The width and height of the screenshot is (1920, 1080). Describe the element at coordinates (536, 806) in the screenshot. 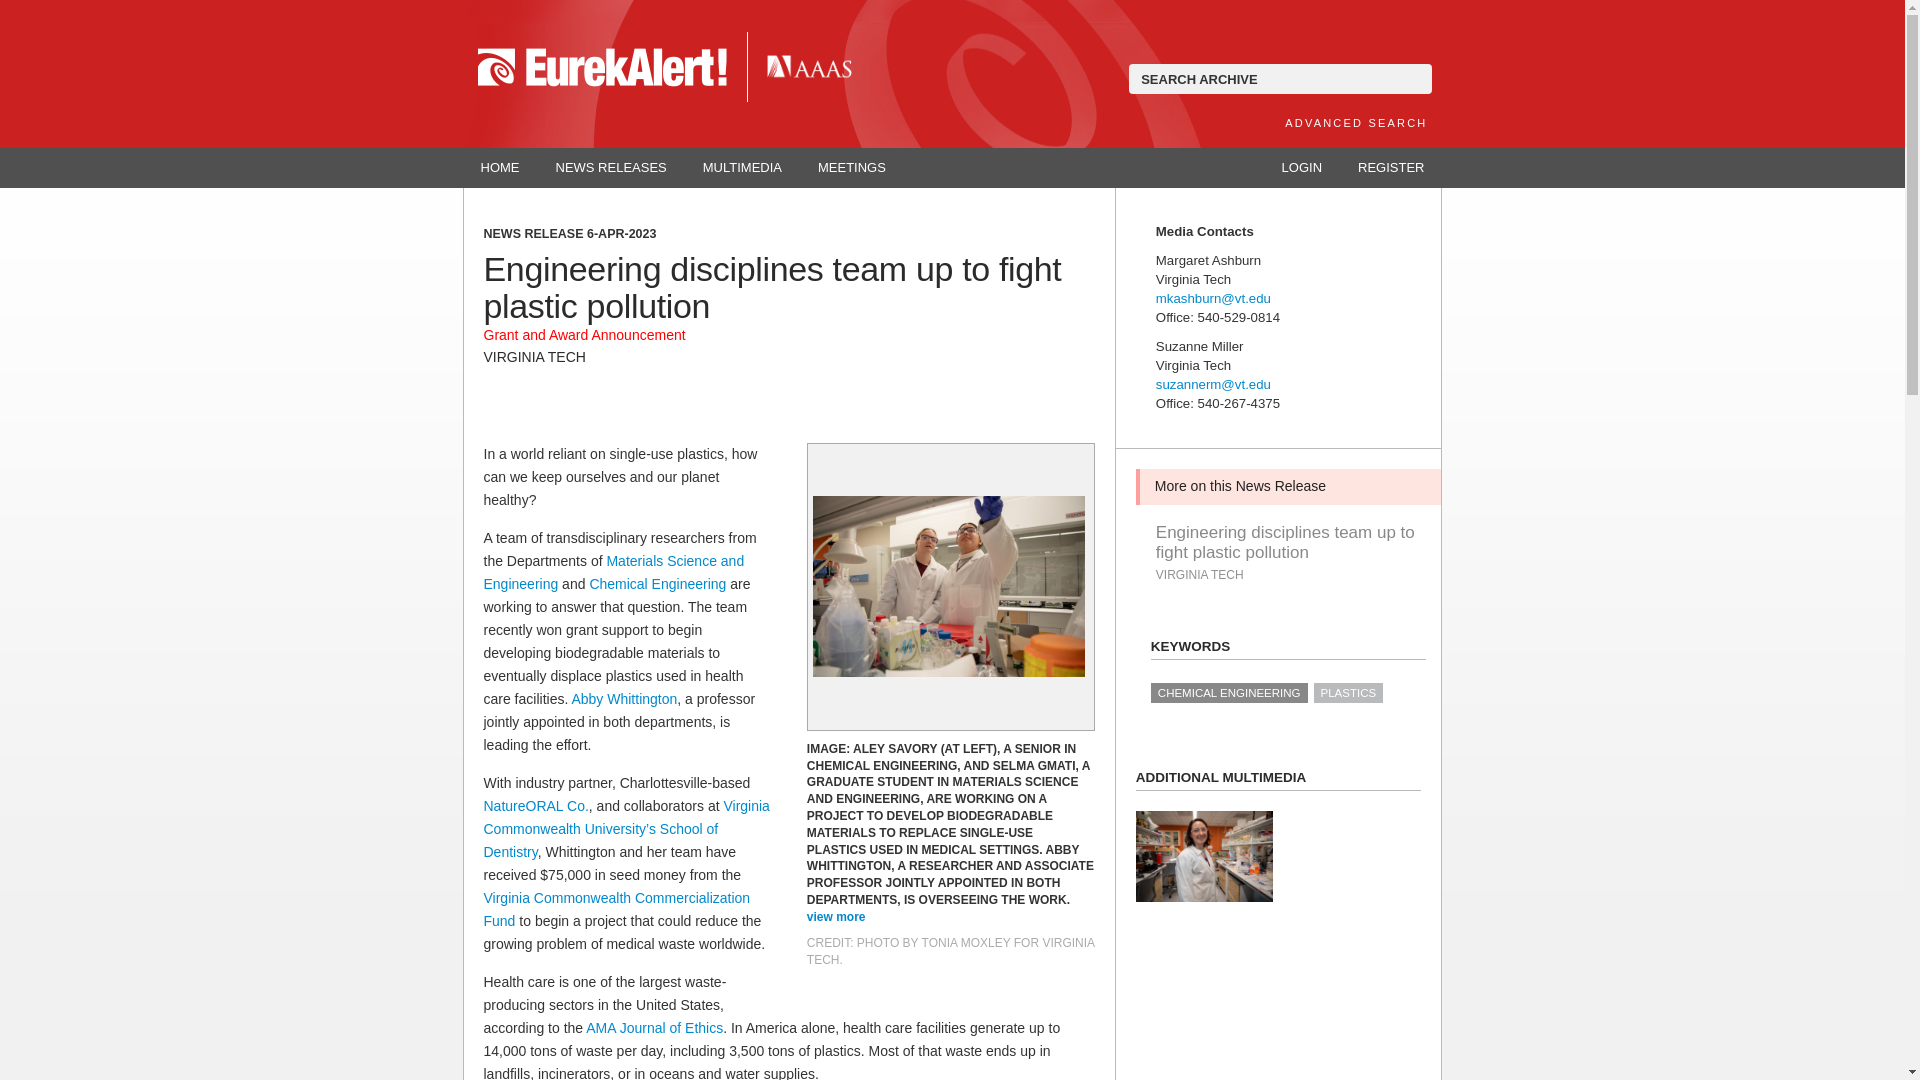

I see `NatureORAL Co.` at that location.